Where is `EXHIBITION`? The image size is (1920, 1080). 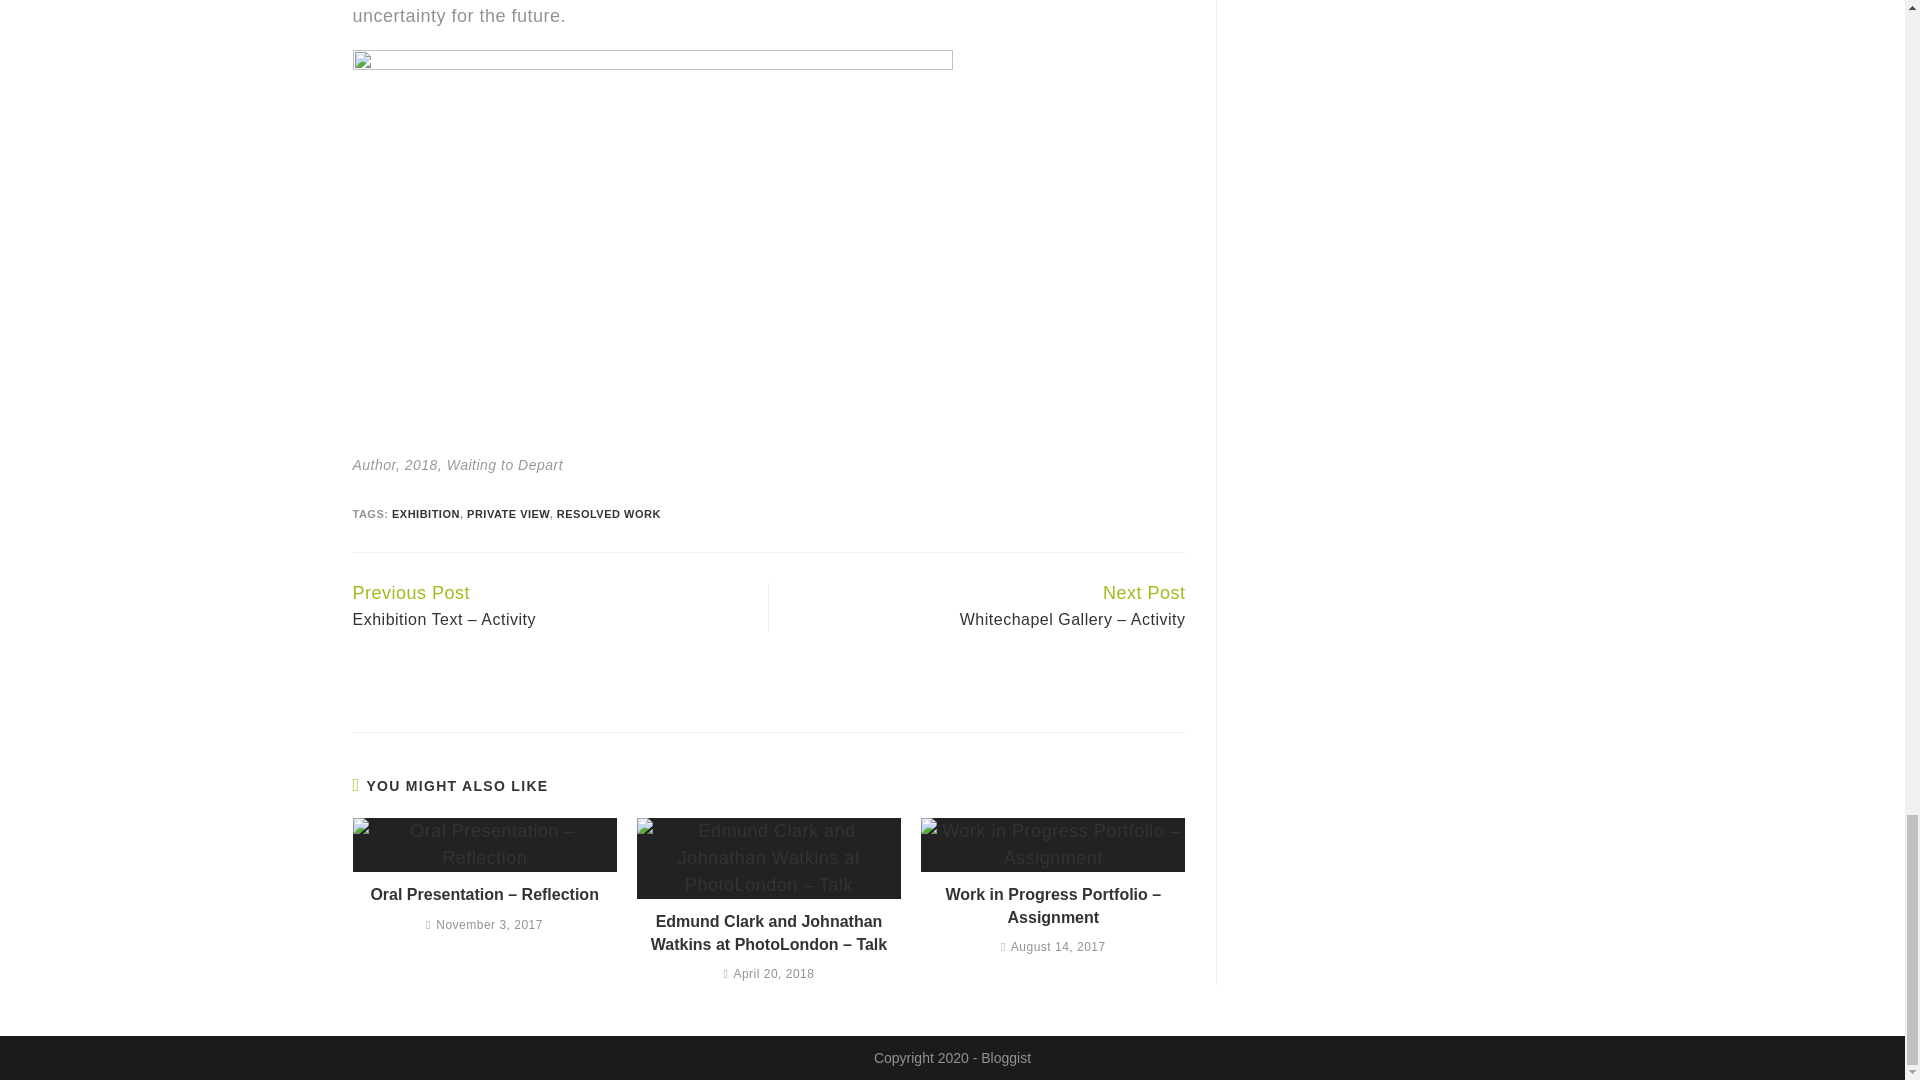 EXHIBITION is located at coordinates (426, 513).